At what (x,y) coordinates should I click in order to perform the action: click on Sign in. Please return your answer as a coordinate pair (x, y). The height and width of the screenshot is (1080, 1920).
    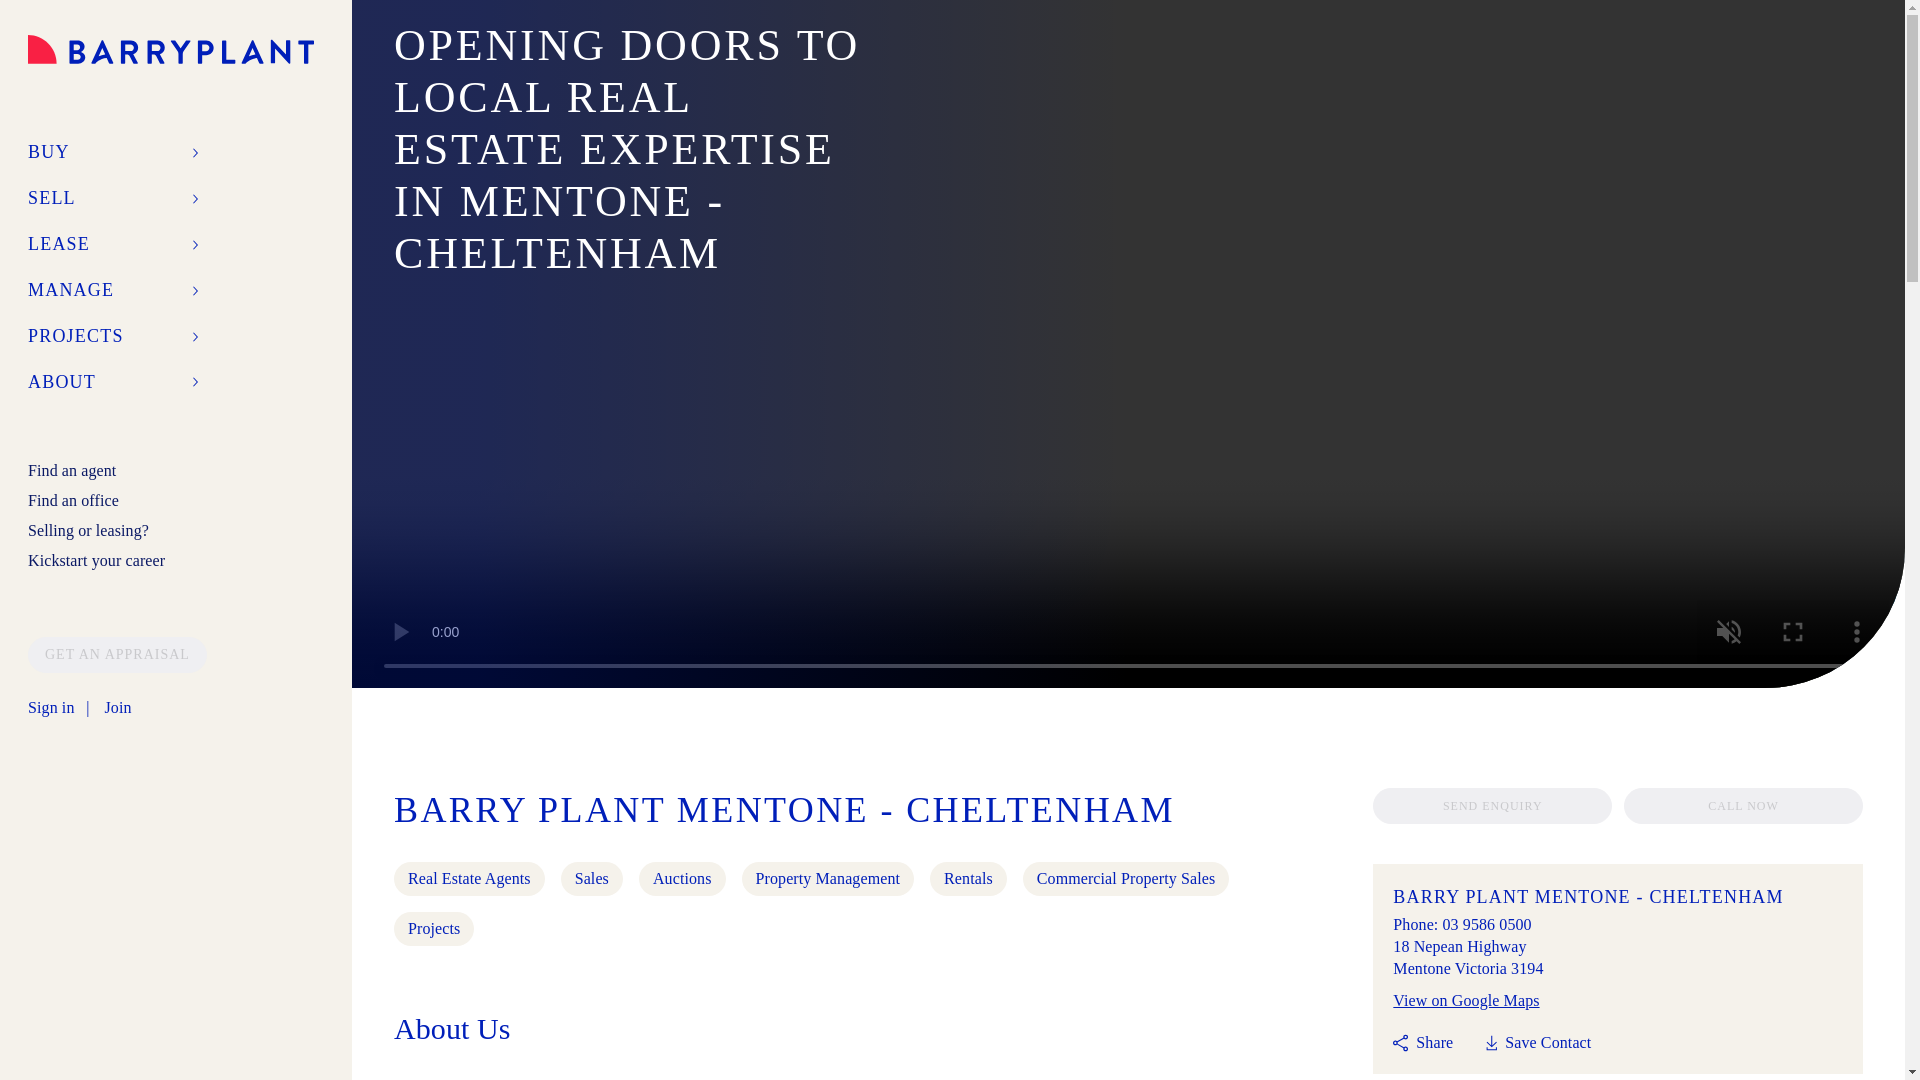
    Looking at the image, I should click on (51, 708).